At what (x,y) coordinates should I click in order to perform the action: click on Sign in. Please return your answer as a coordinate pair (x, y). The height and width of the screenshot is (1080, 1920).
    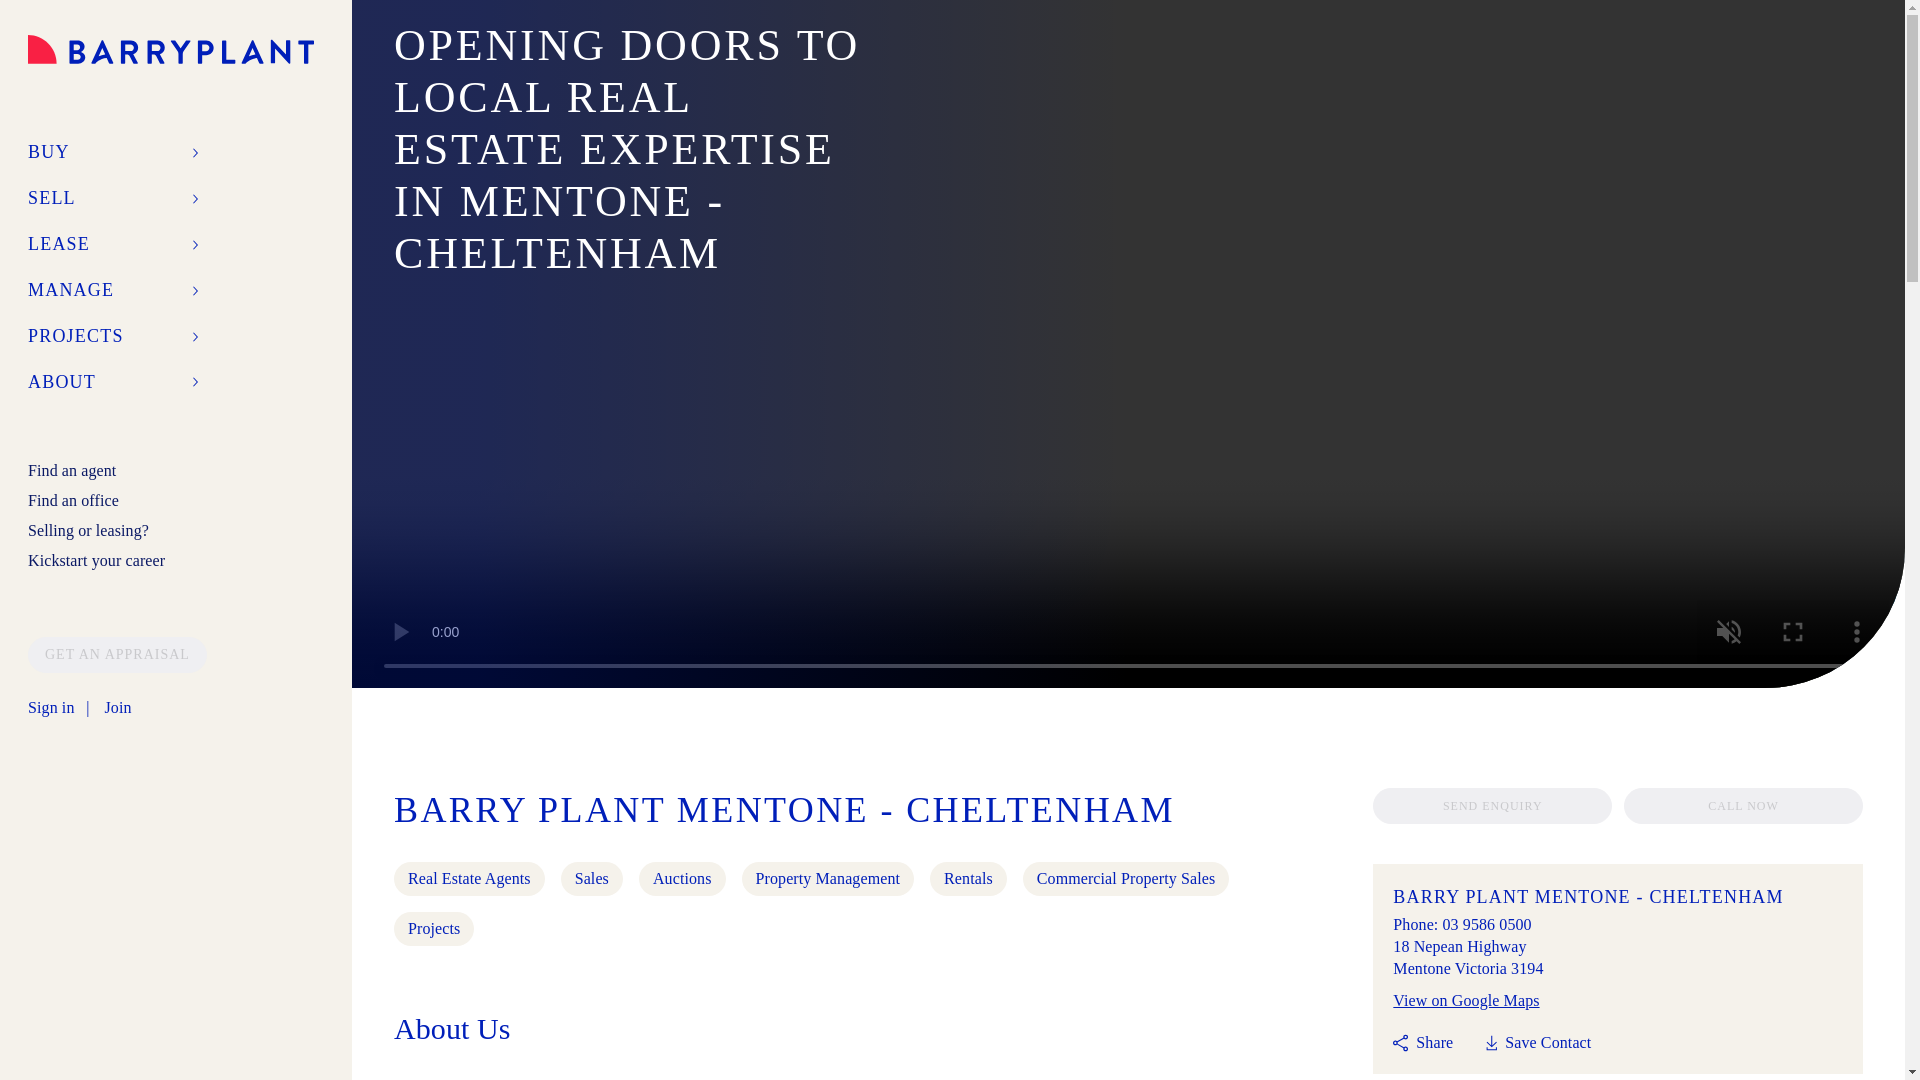
    Looking at the image, I should click on (51, 708).